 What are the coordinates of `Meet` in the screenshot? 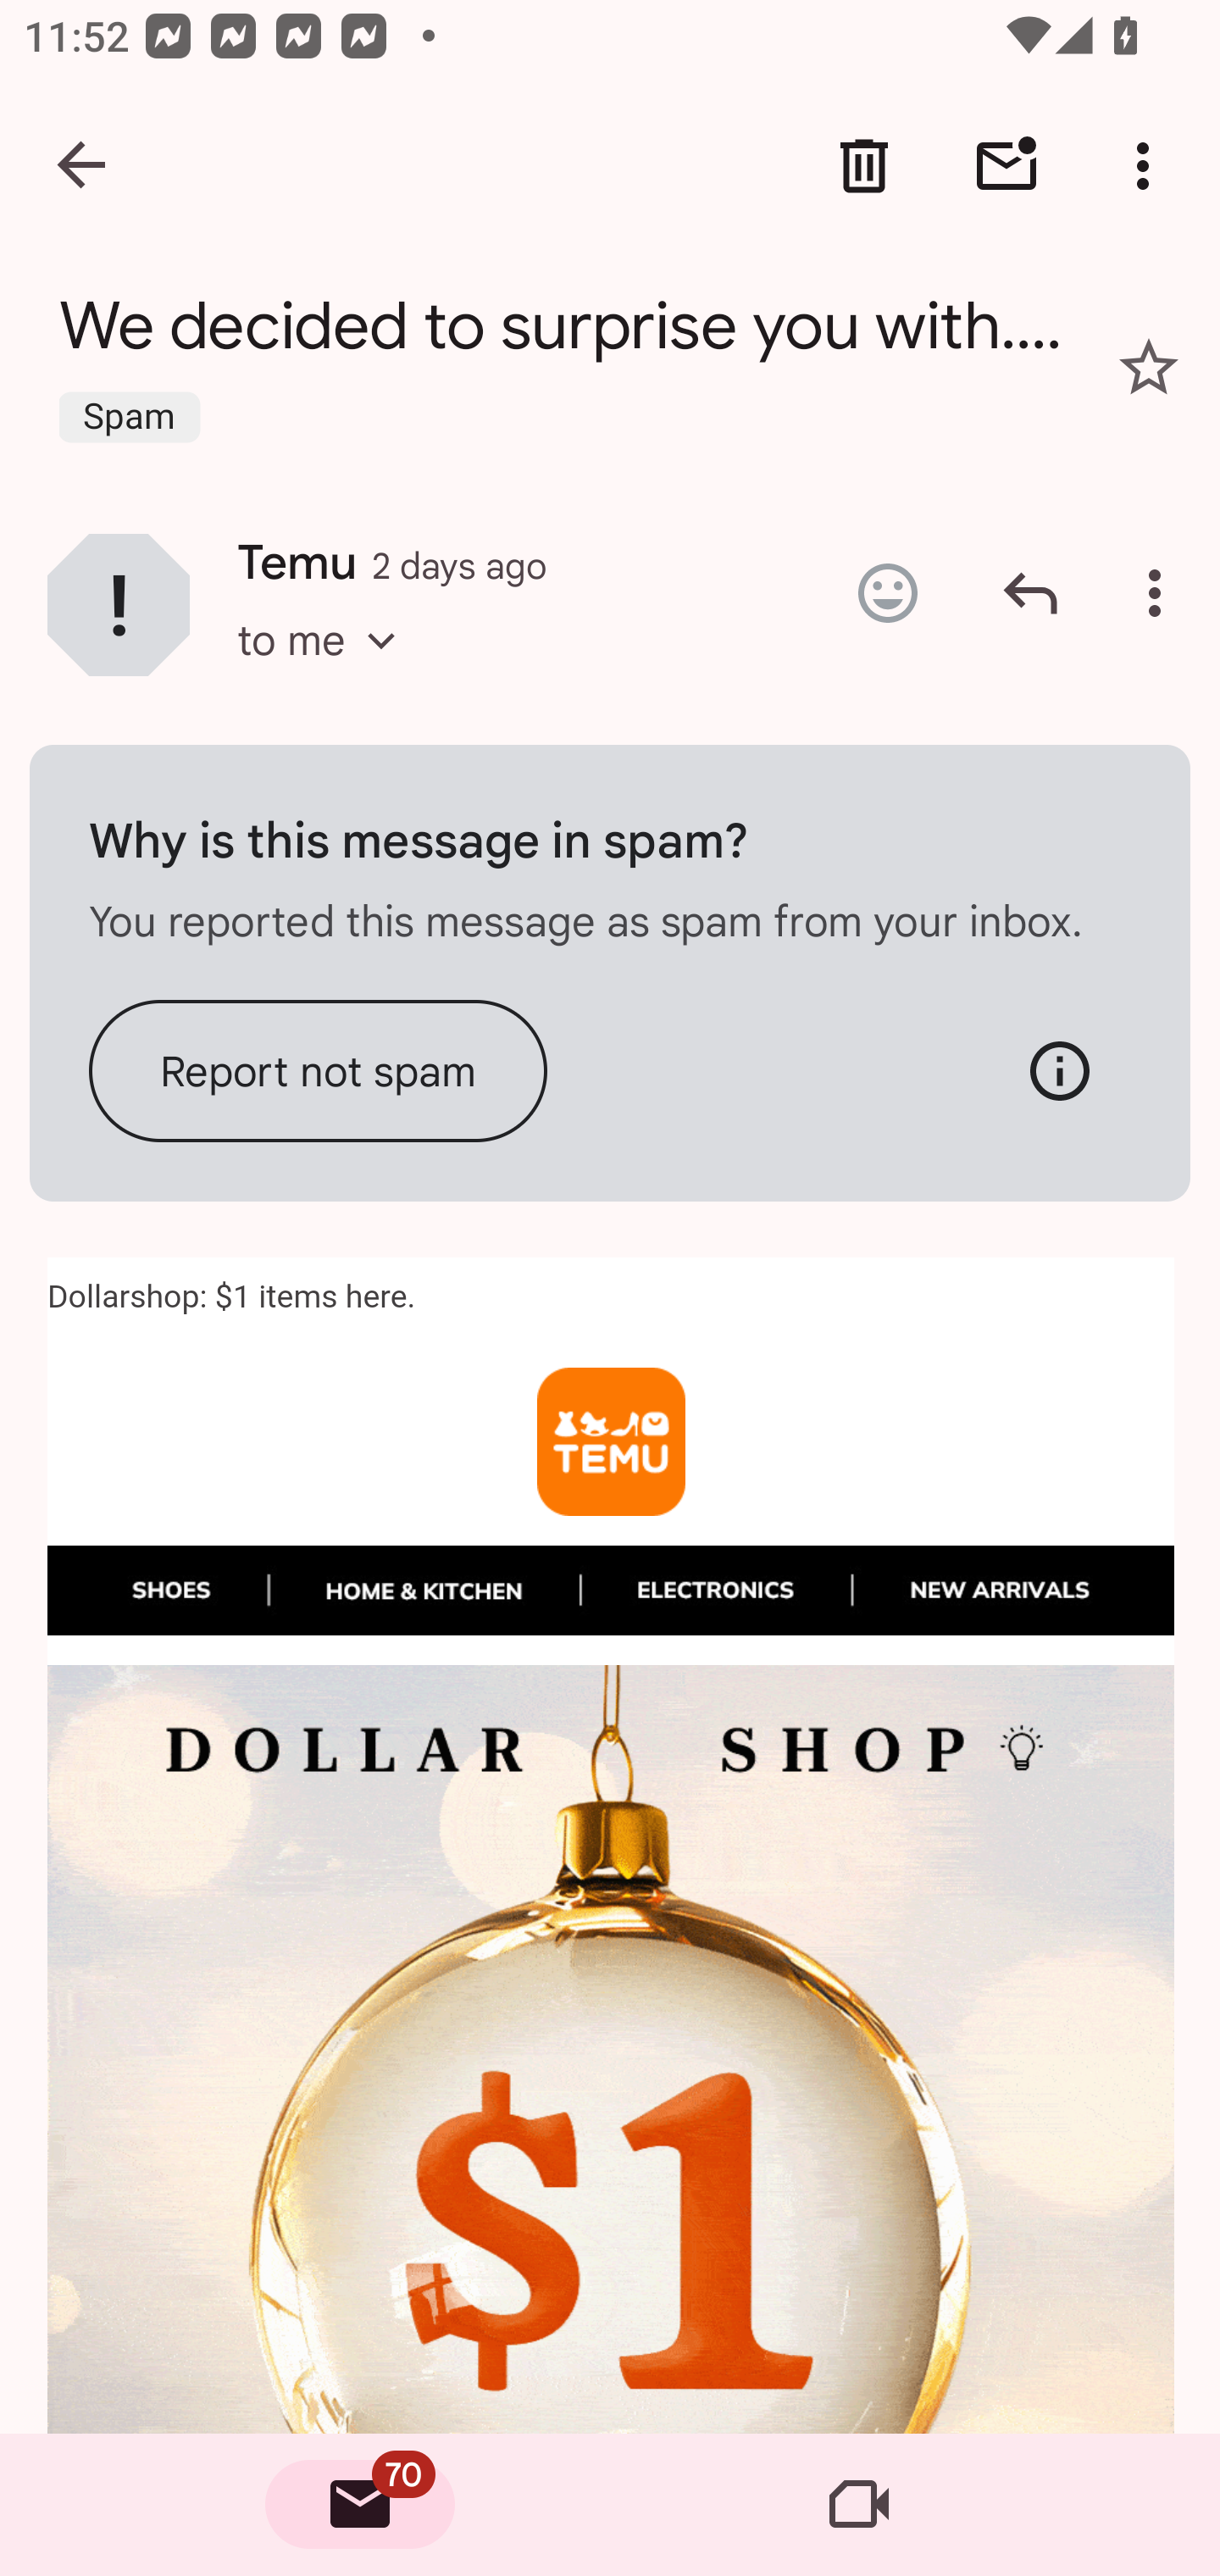 It's located at (859, 2505).